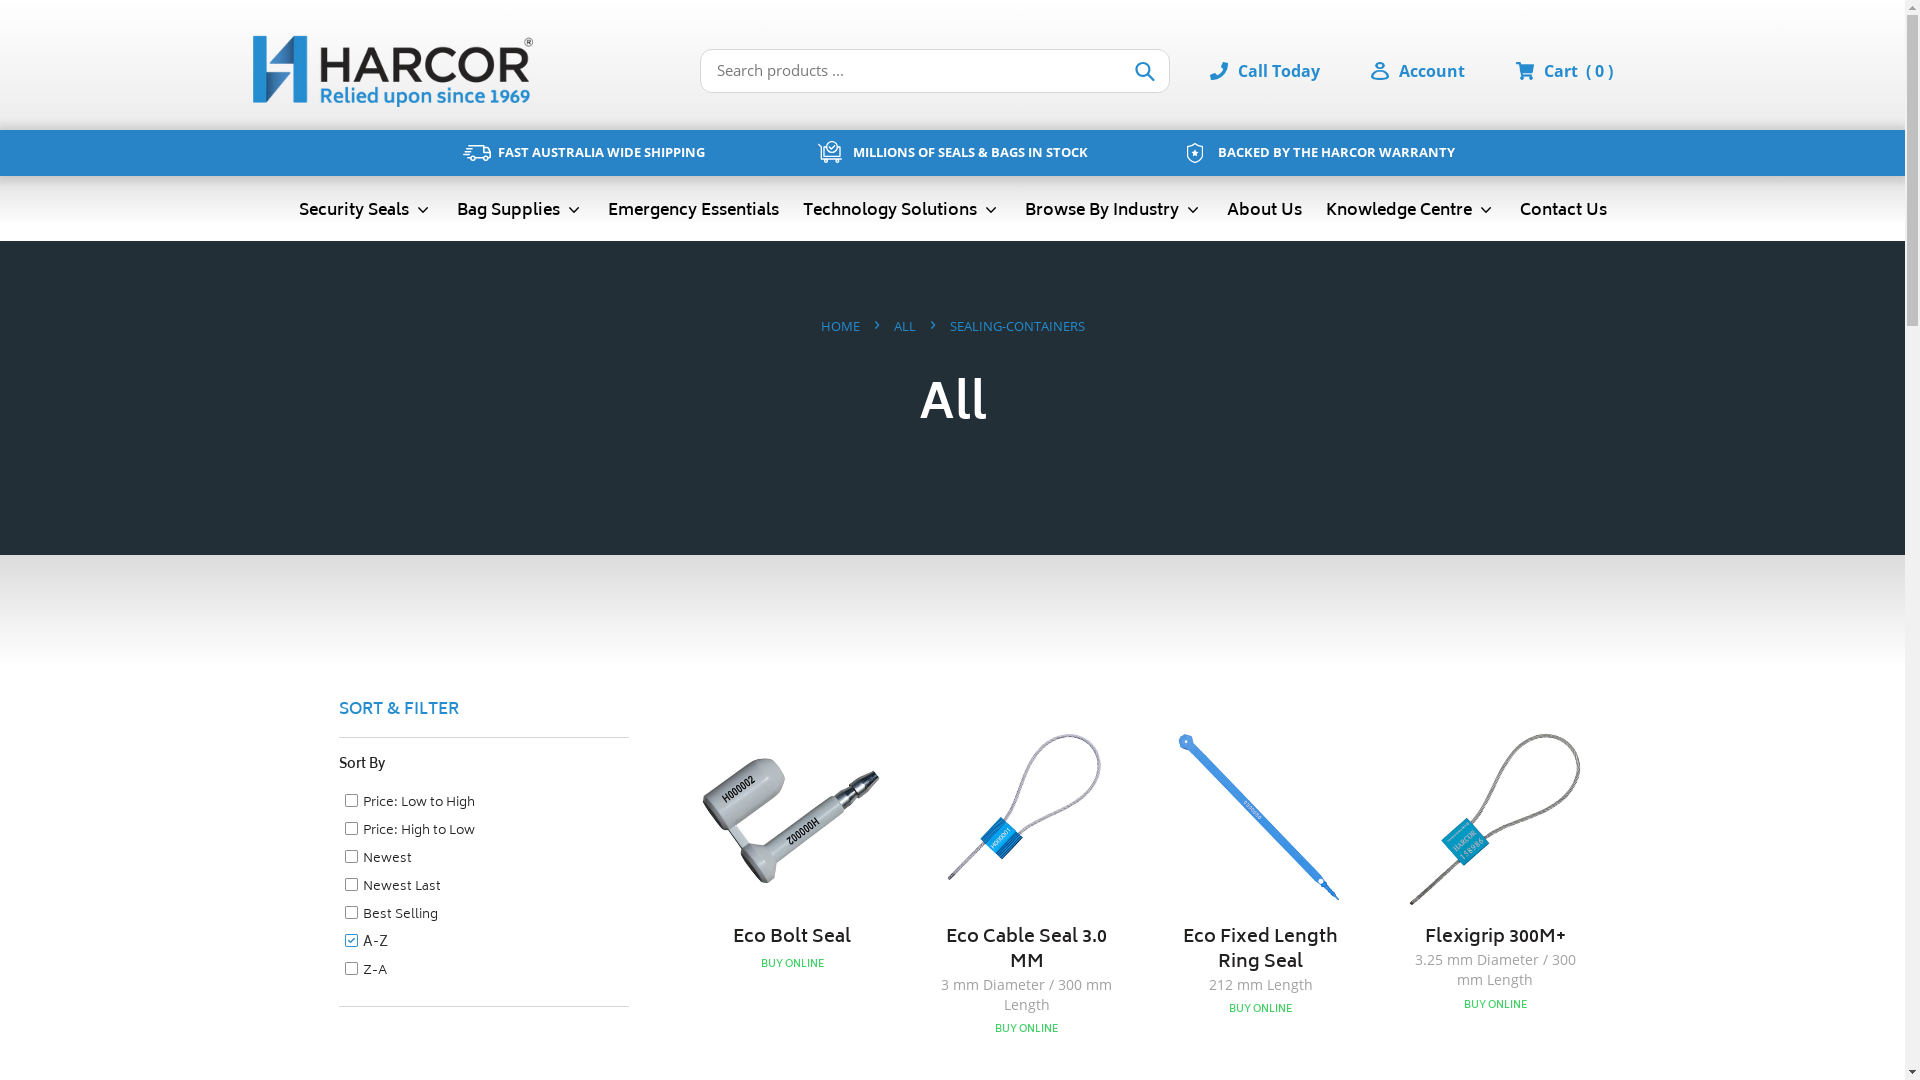 The width and height of the screenshot is (1920, 1080). What do you see at coordinates (1432, 71) in the screenshot?
I see `Account` at bounding box center [1432, 71].